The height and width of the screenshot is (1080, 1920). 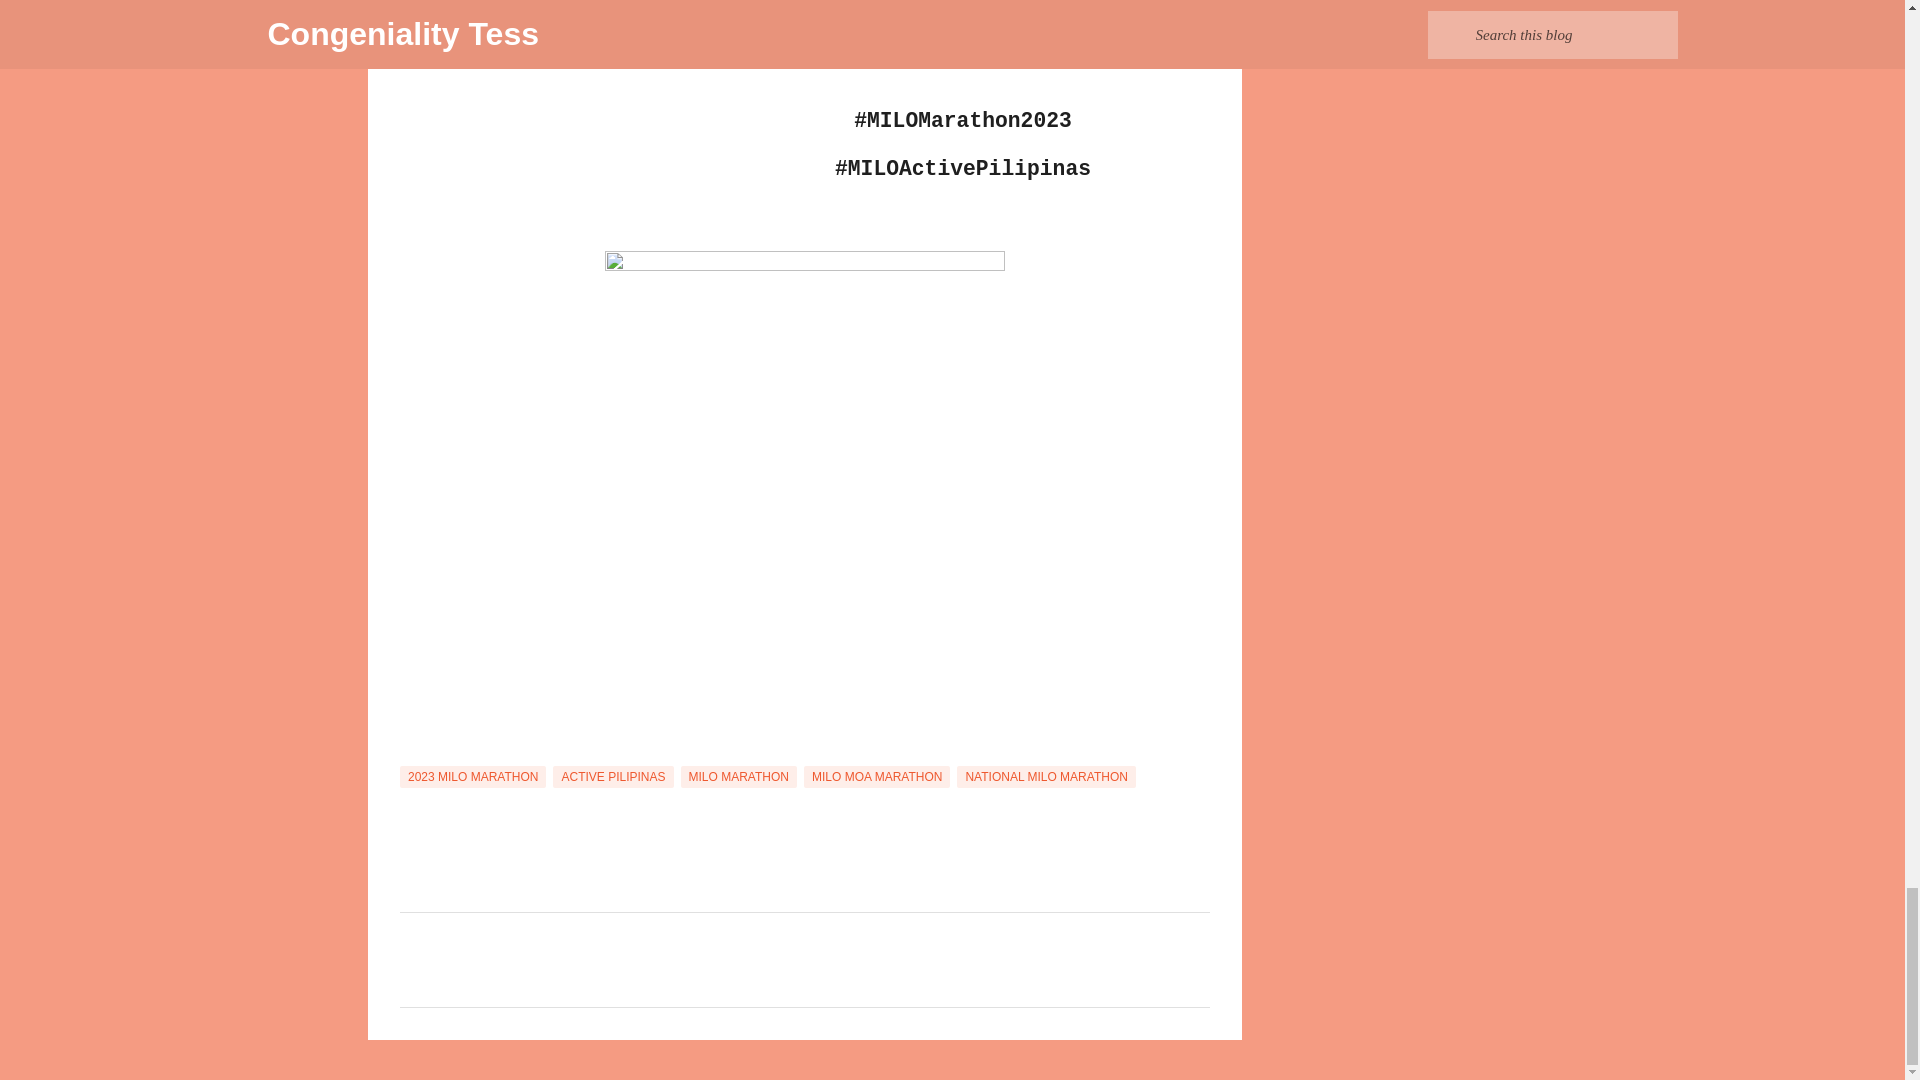 What do you see at coordinates (1045, 776) in the screenshot?
I see `NATIONAL MILO MARATHON` at bounding box center [1045, 776].